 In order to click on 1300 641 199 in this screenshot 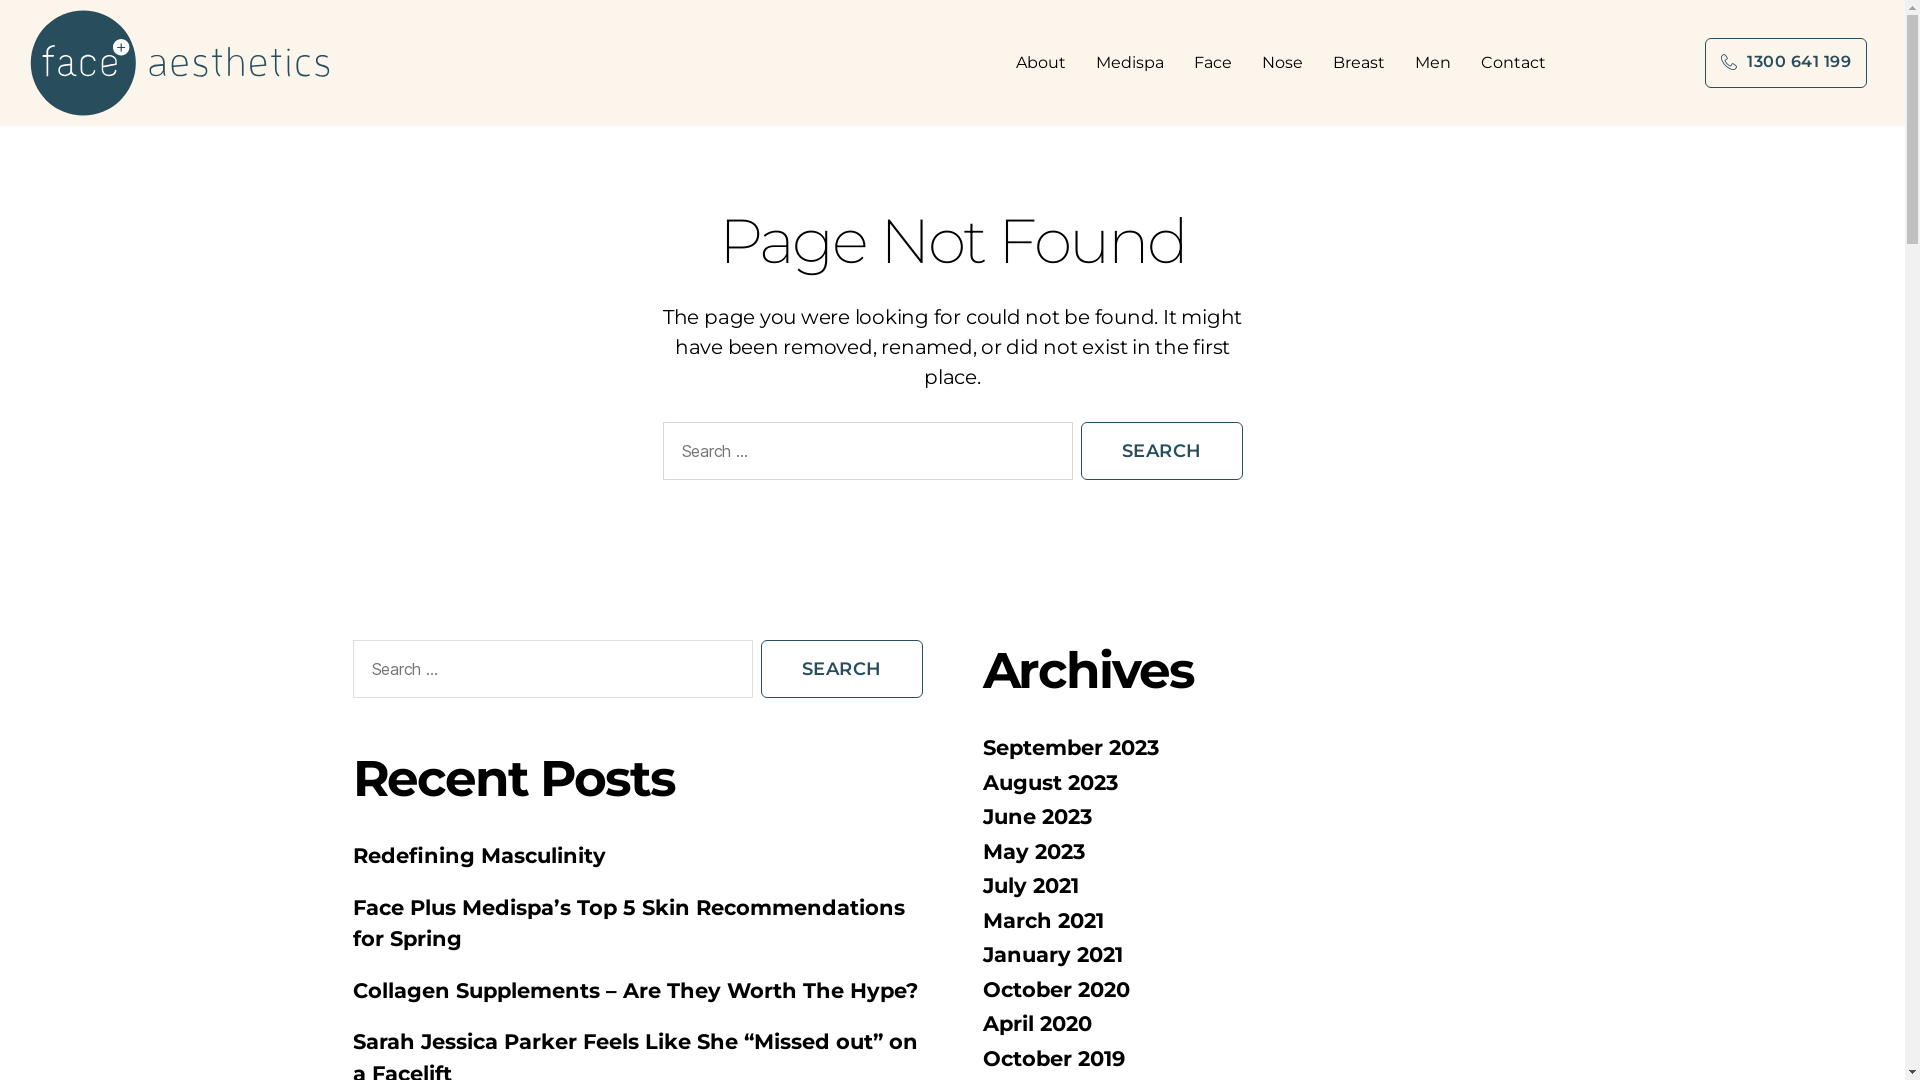, I will do `click(1786, 63)`.